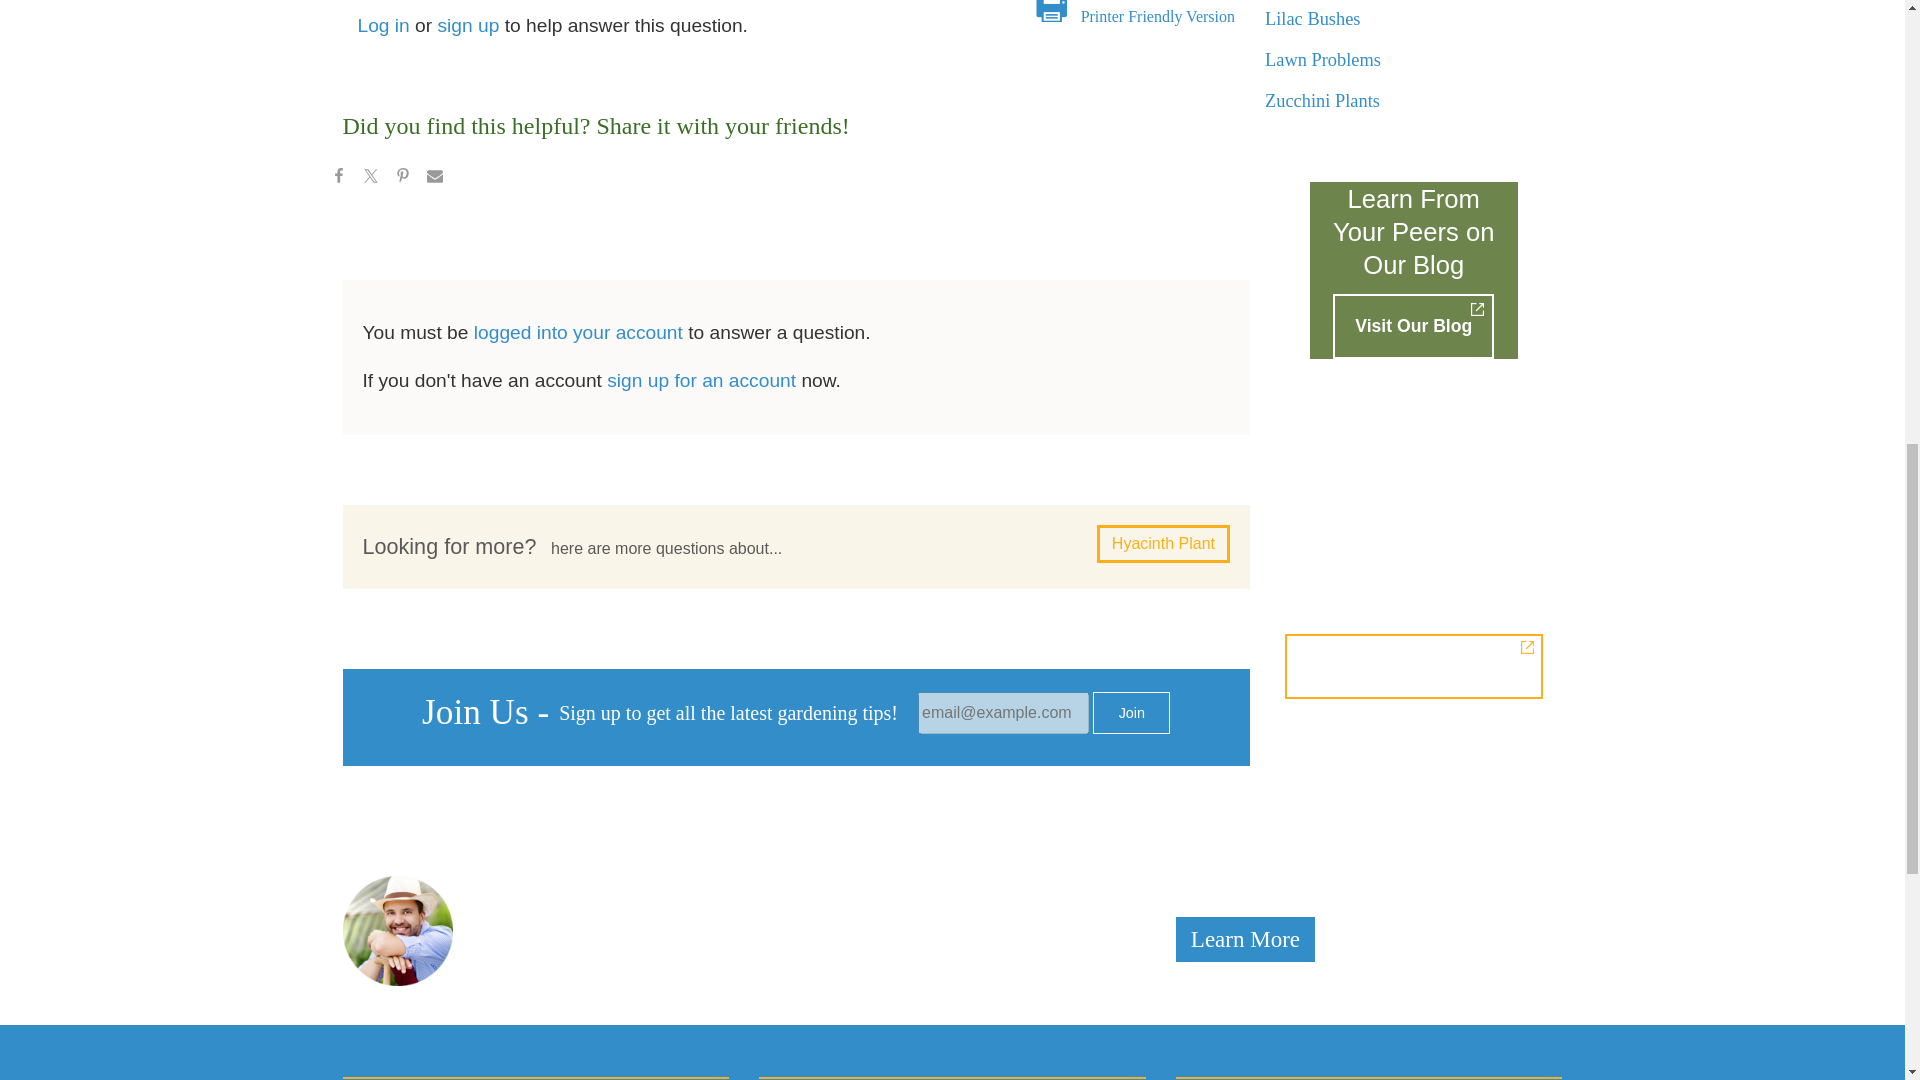 This screenshot has width=1920, height=1080. I want to click on Share on Facebook, so click(338, 179).